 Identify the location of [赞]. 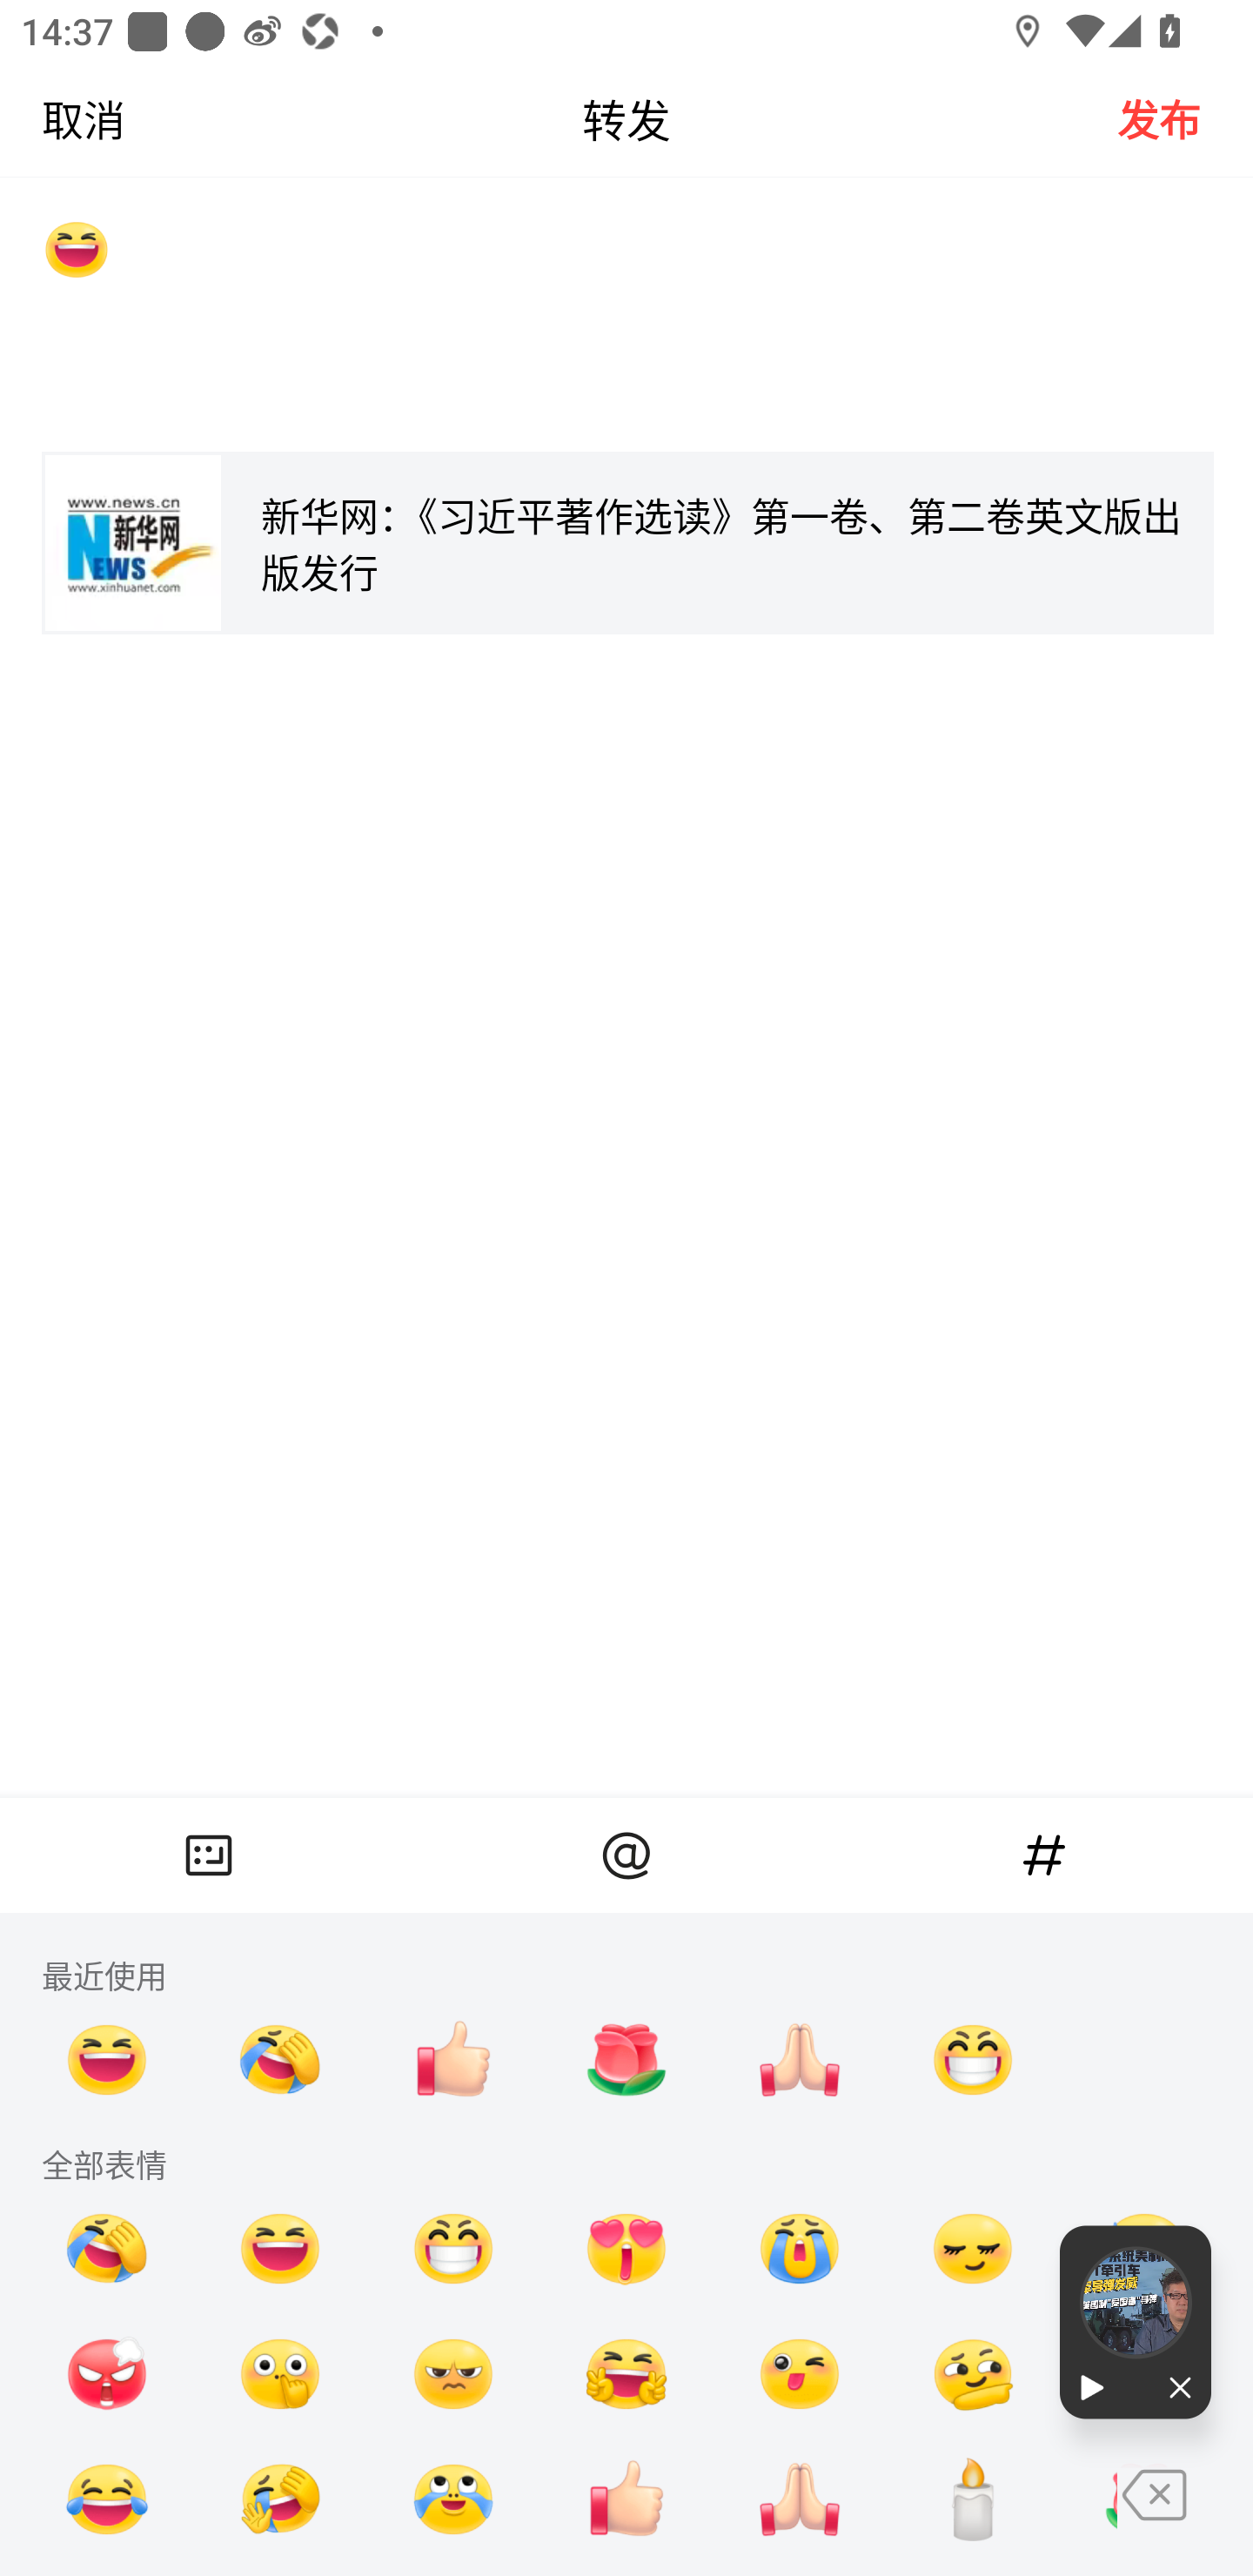
(626, 2499).